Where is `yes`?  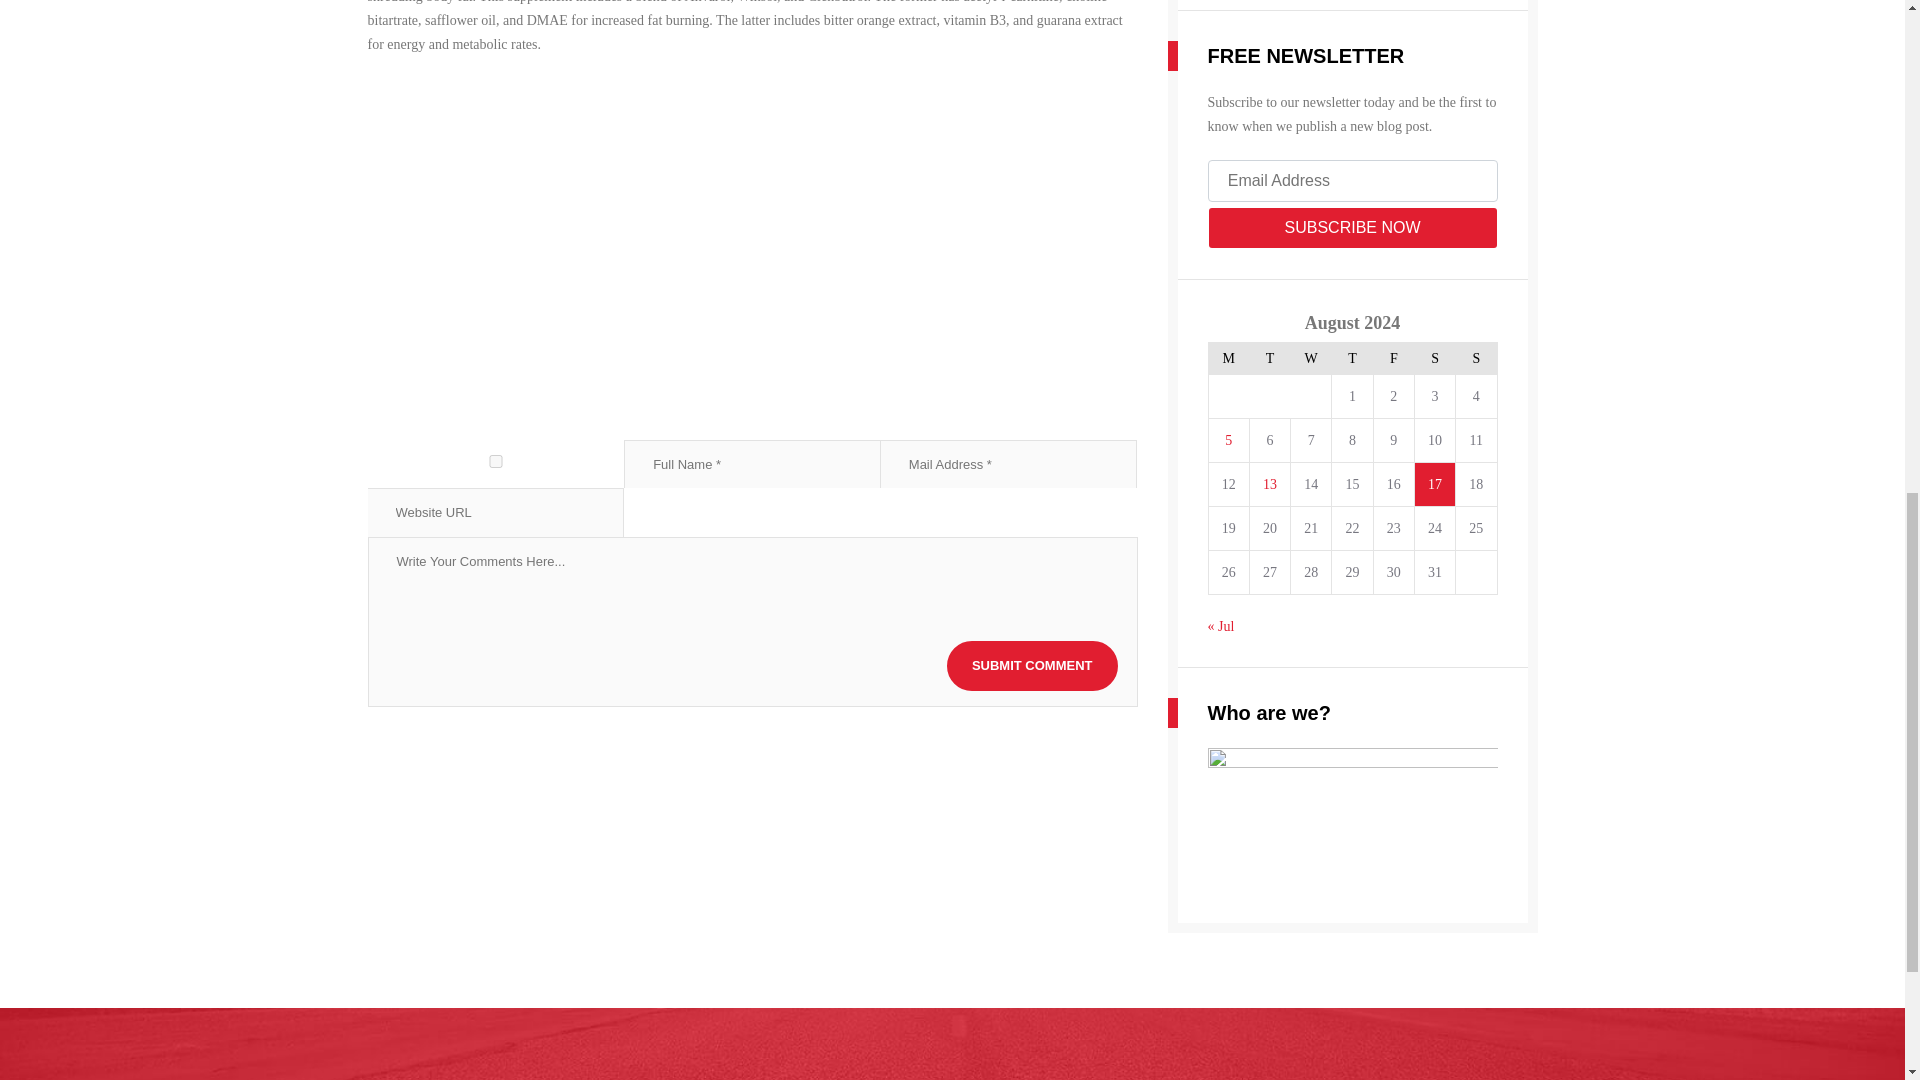
yes is located at coordinates (496, 460).